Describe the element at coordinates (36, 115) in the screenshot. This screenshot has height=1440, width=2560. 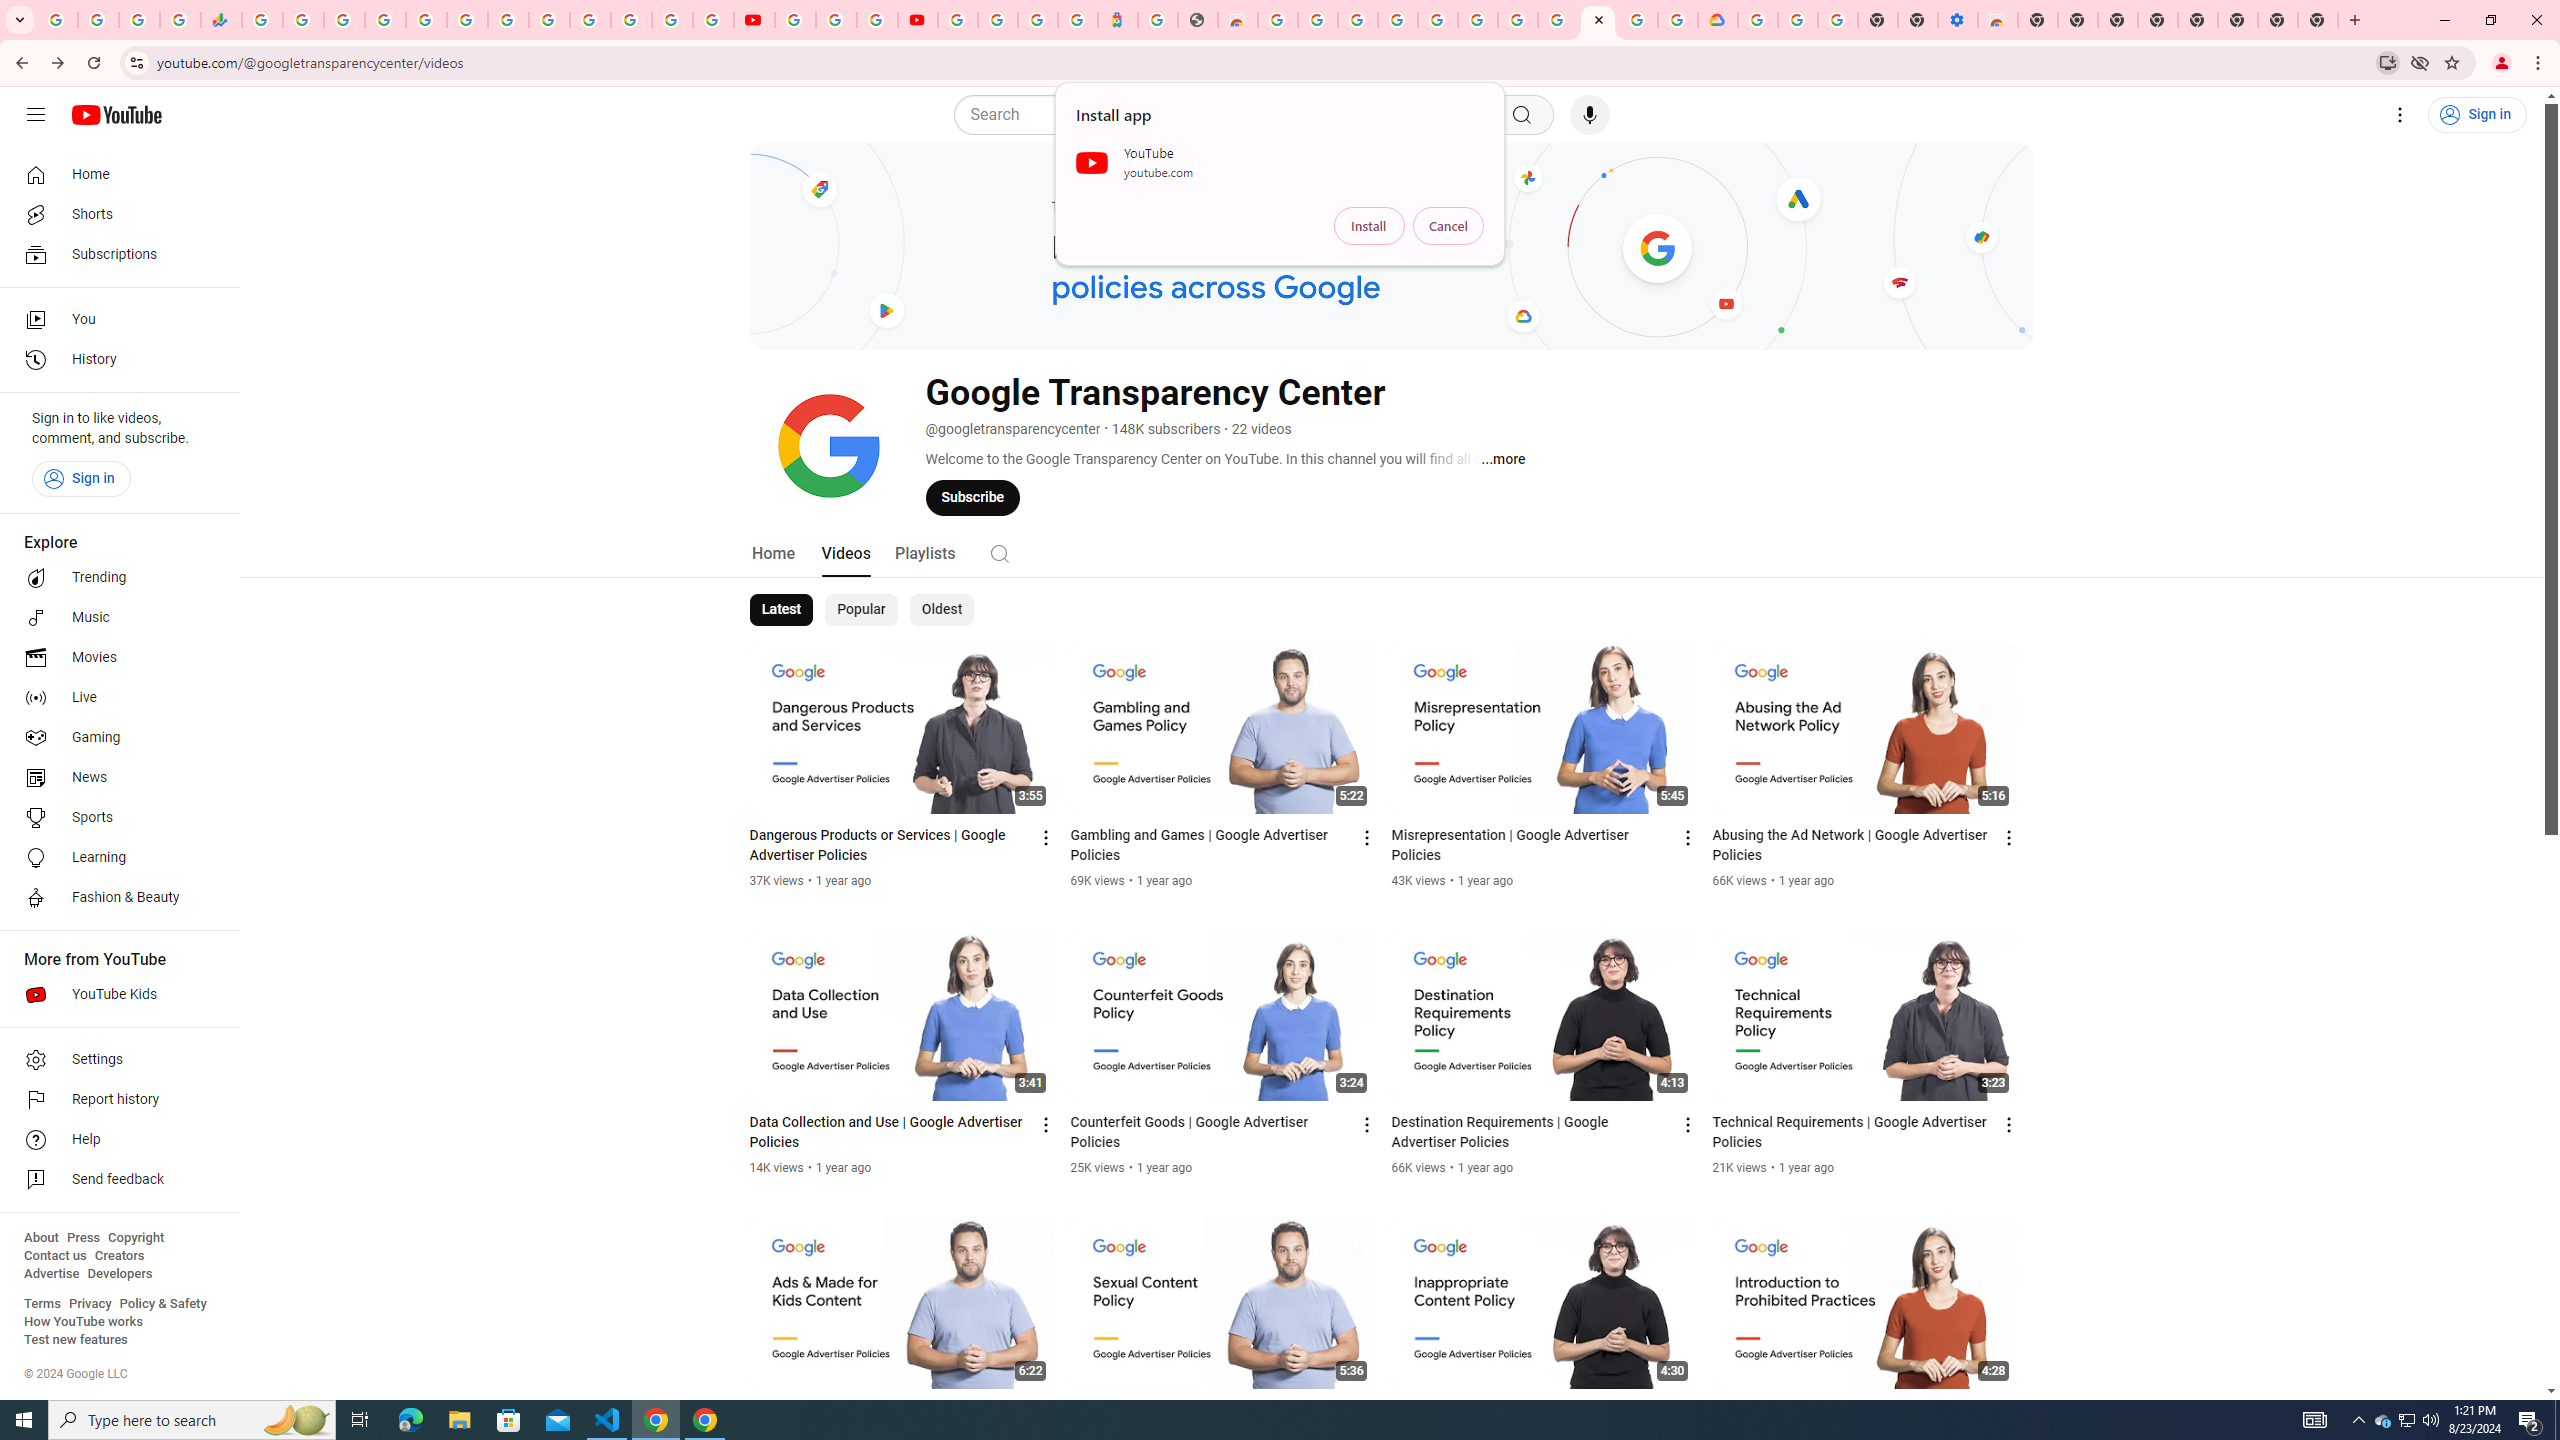
I see `Guide` at that location.